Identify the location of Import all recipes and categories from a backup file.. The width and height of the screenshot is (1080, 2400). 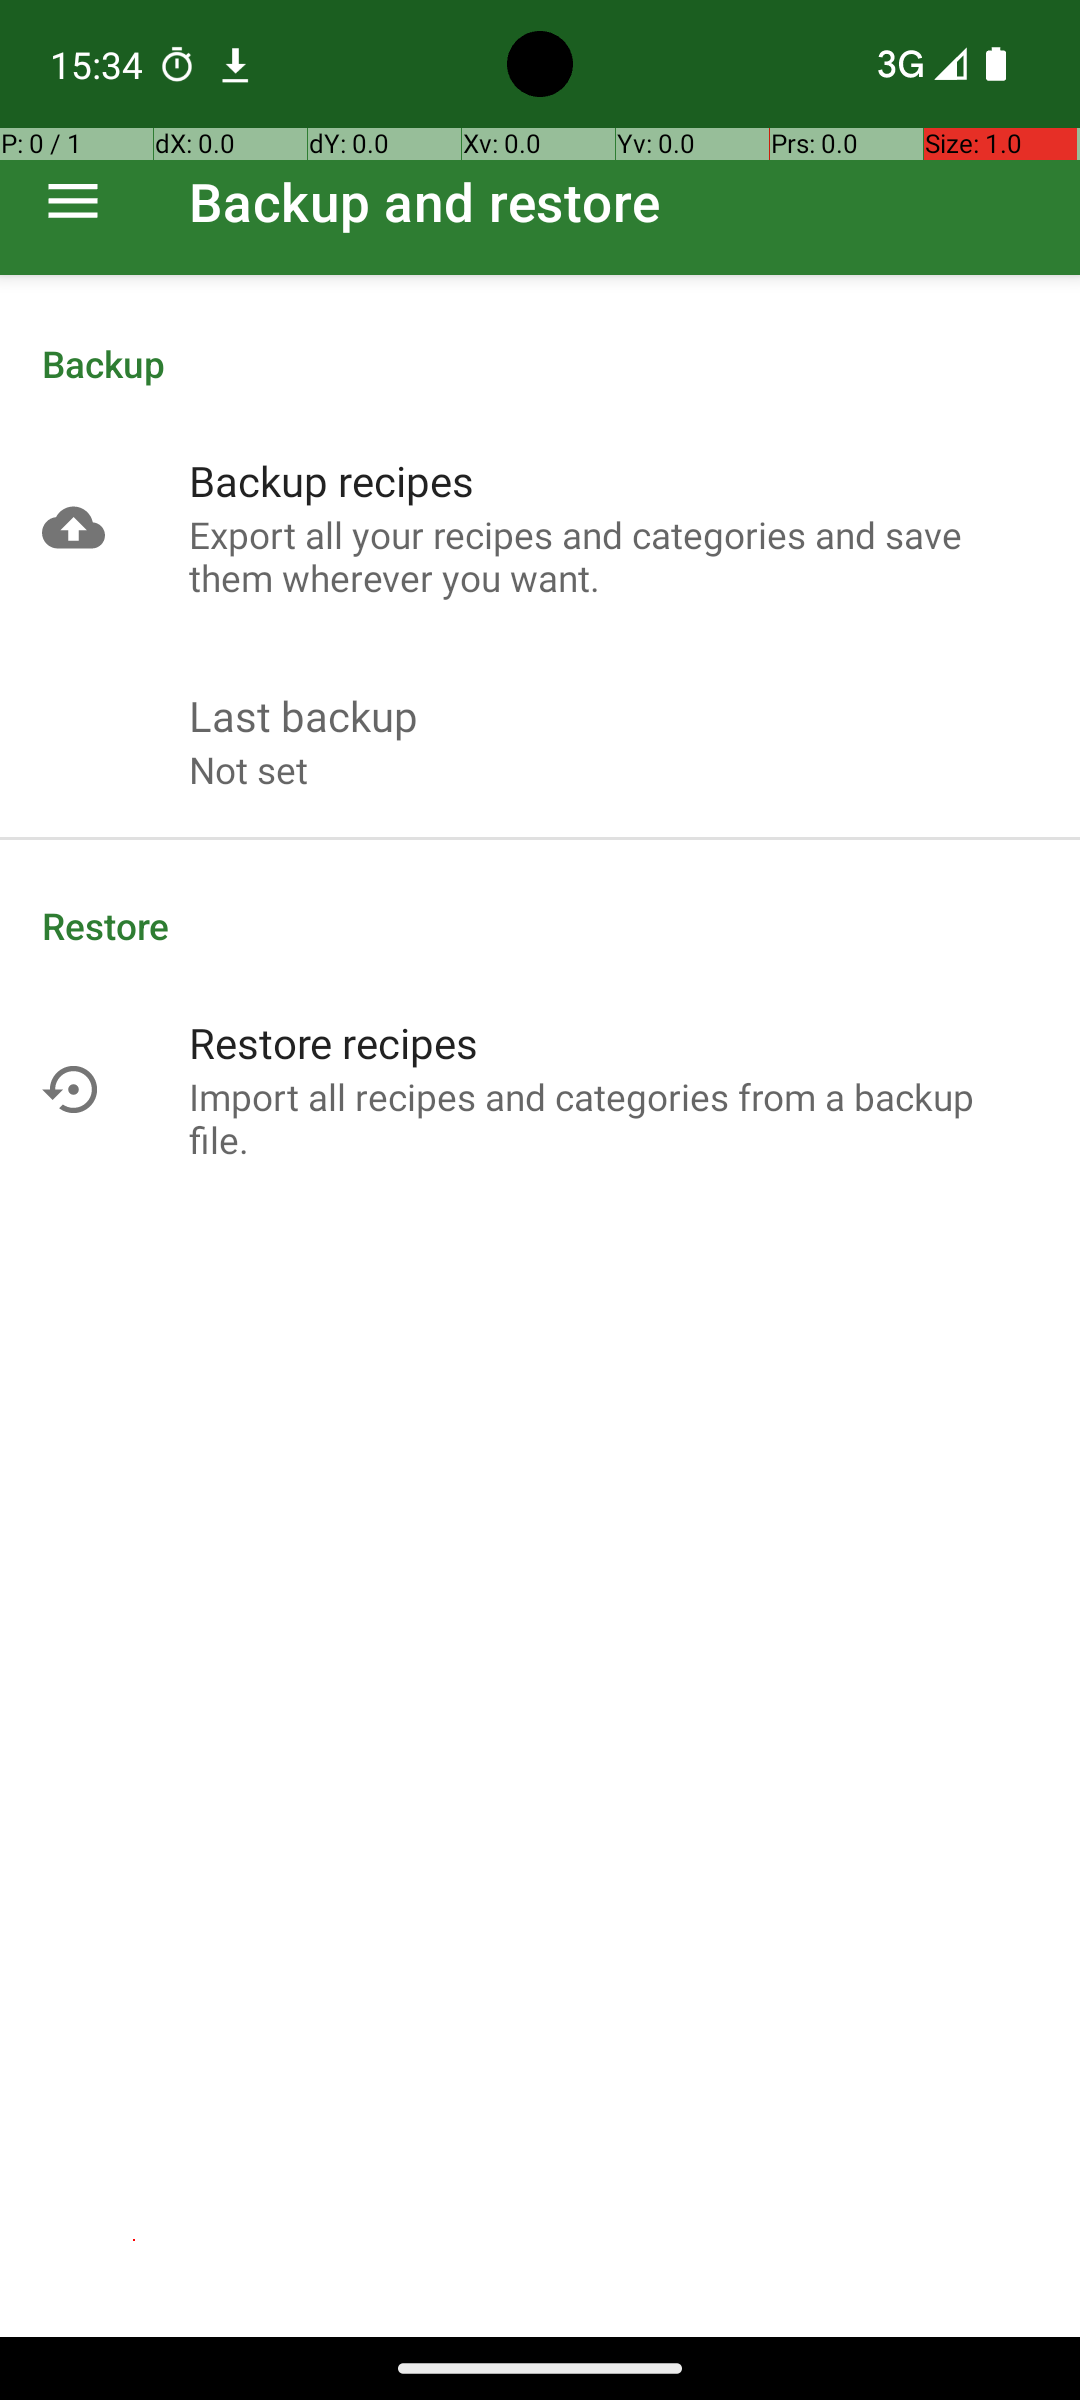
(614, 1118).